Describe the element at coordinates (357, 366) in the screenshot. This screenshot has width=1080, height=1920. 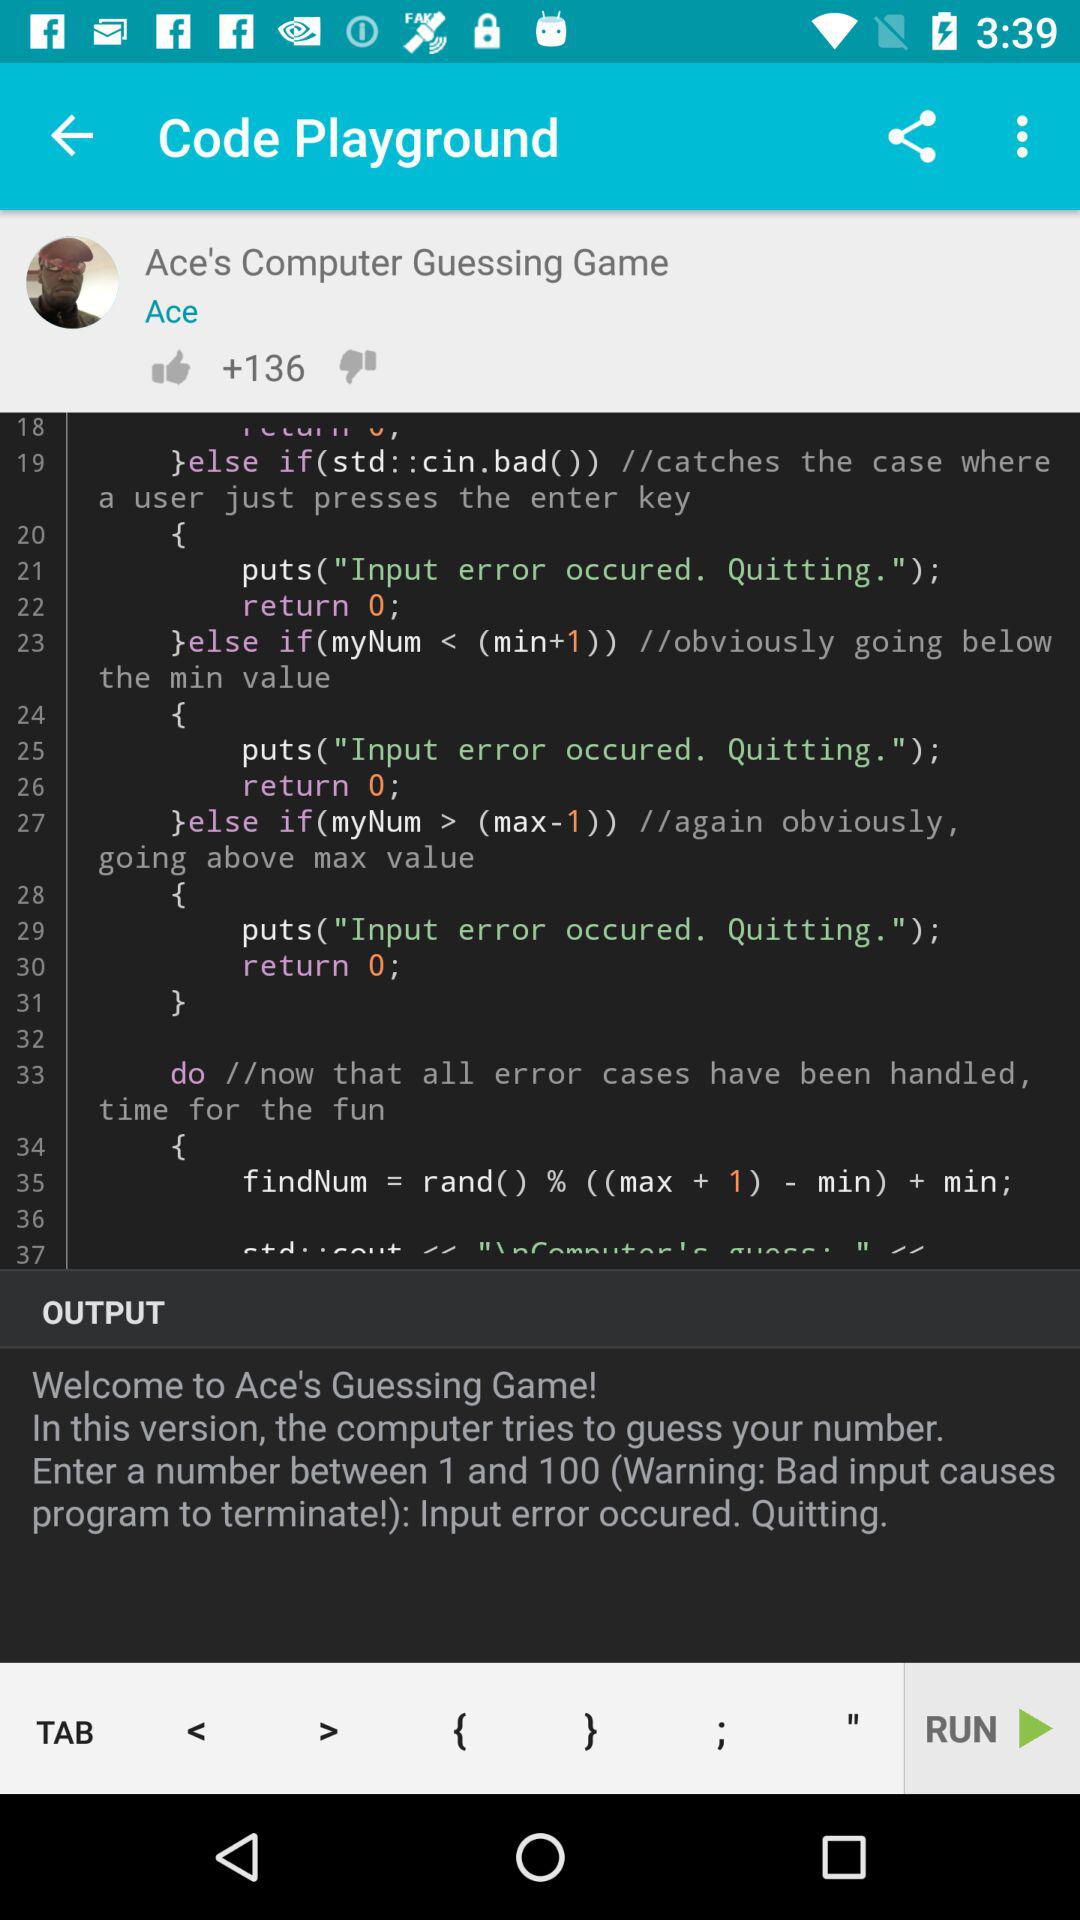
I see `dislike the article` at that location.